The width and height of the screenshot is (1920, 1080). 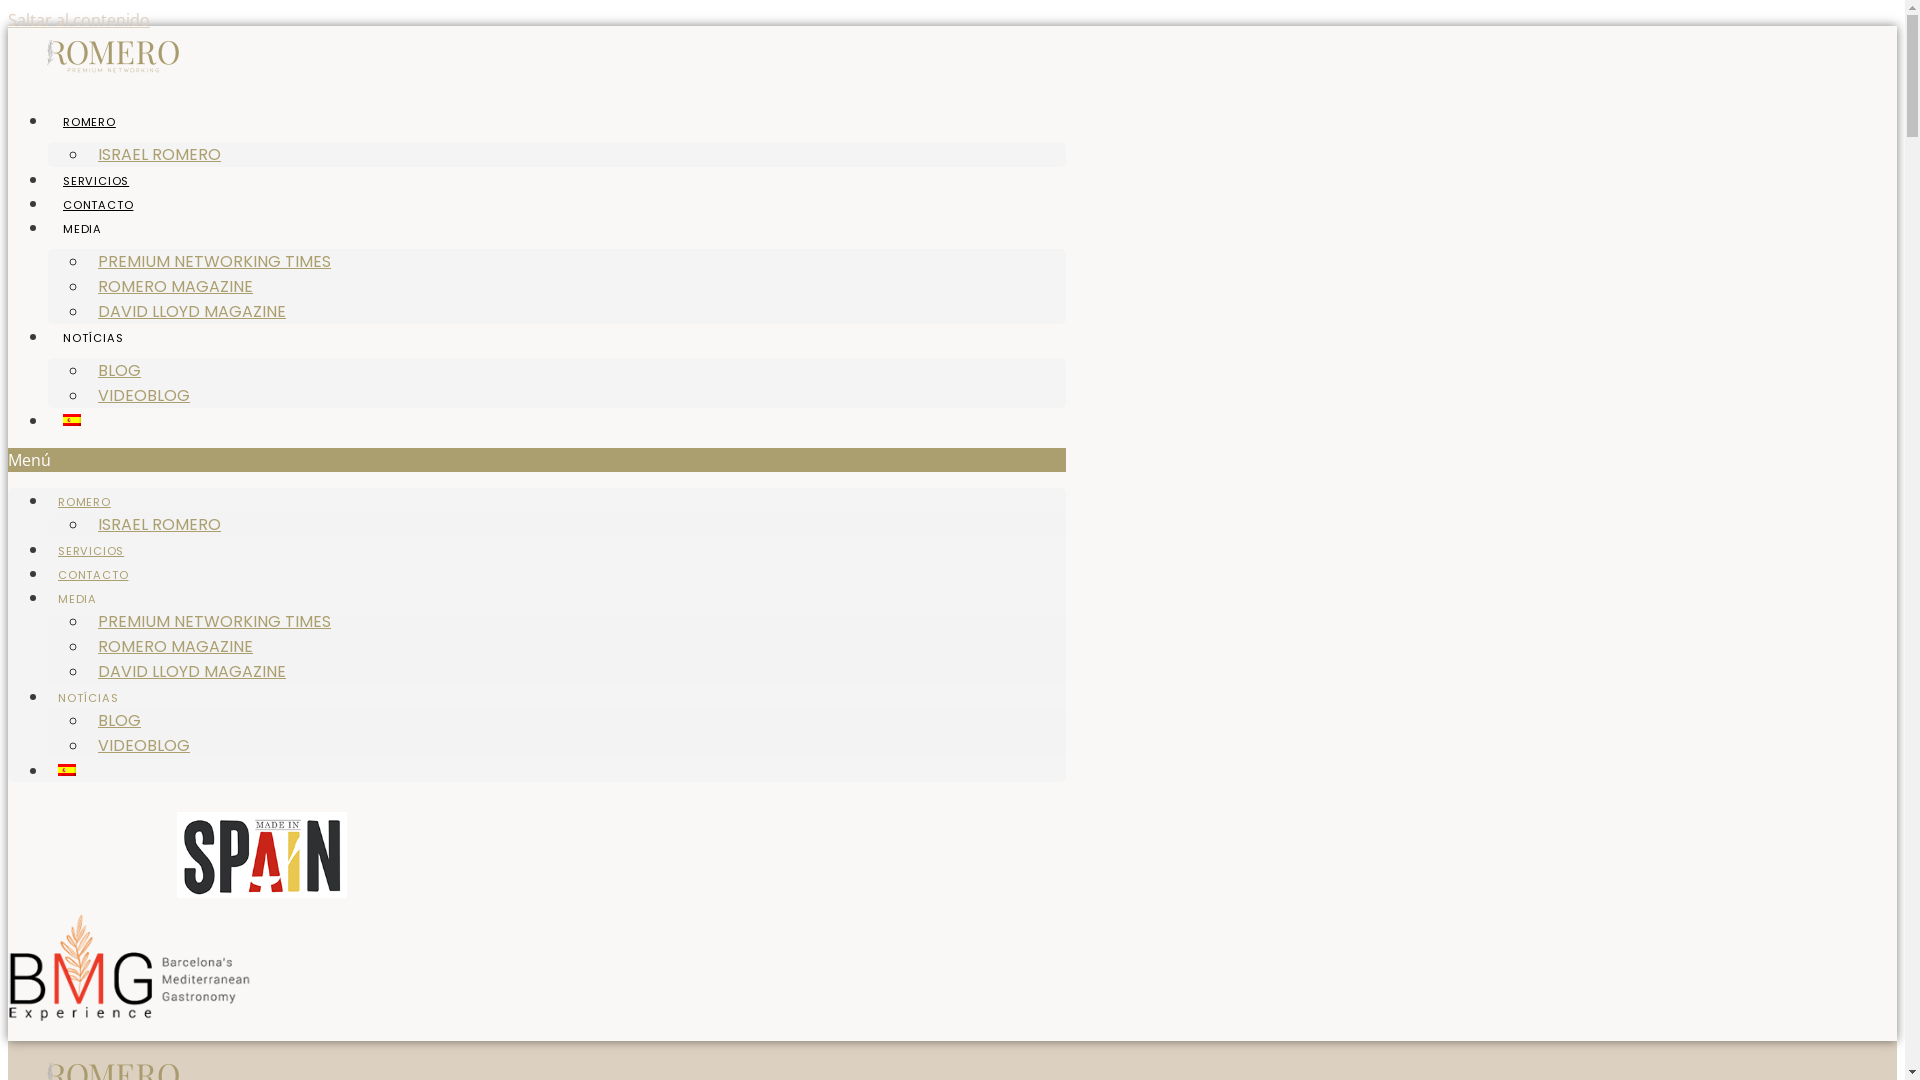 What do you see at coordinates (113, 56) in the screenshot?
I see `Logo_Romero_Premium_Networking` at bounding box center [113, 56].